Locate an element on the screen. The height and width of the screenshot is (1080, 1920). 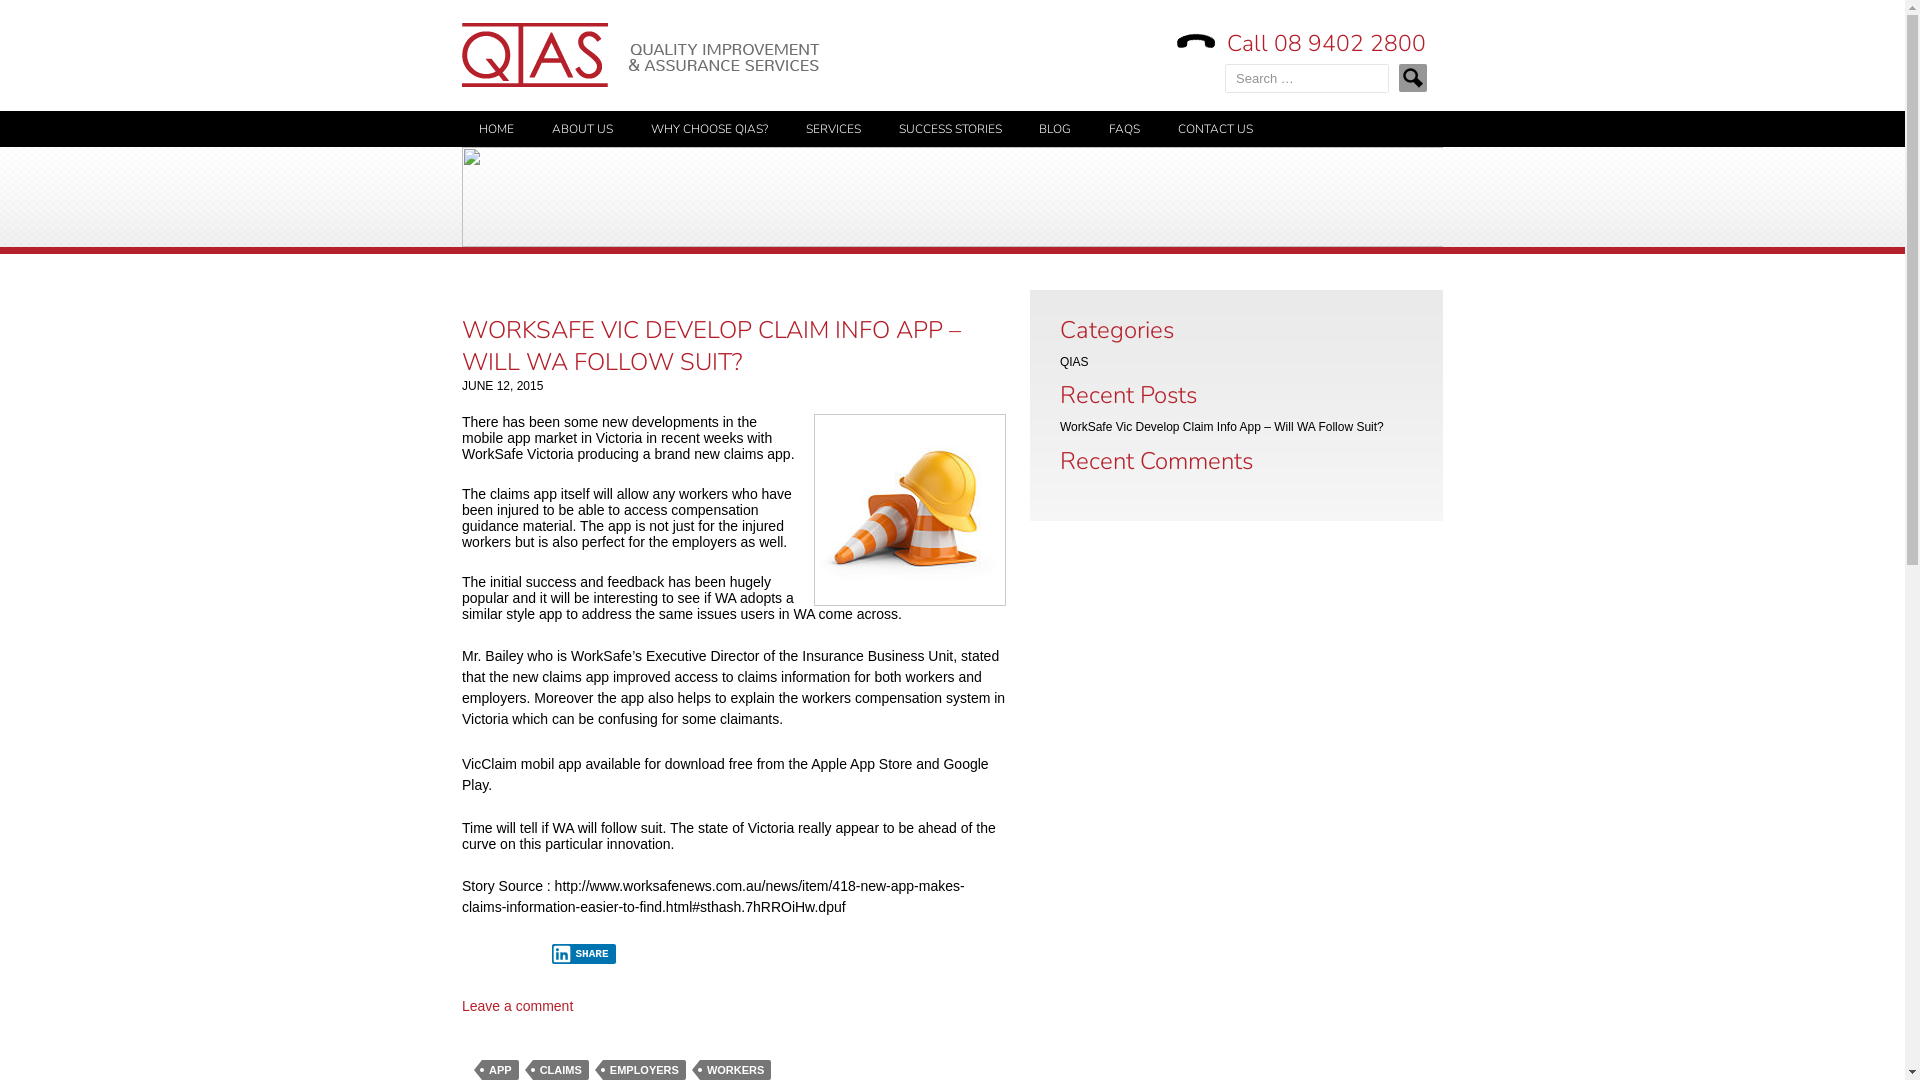
BLOG is located at coordinates (1055, 129).